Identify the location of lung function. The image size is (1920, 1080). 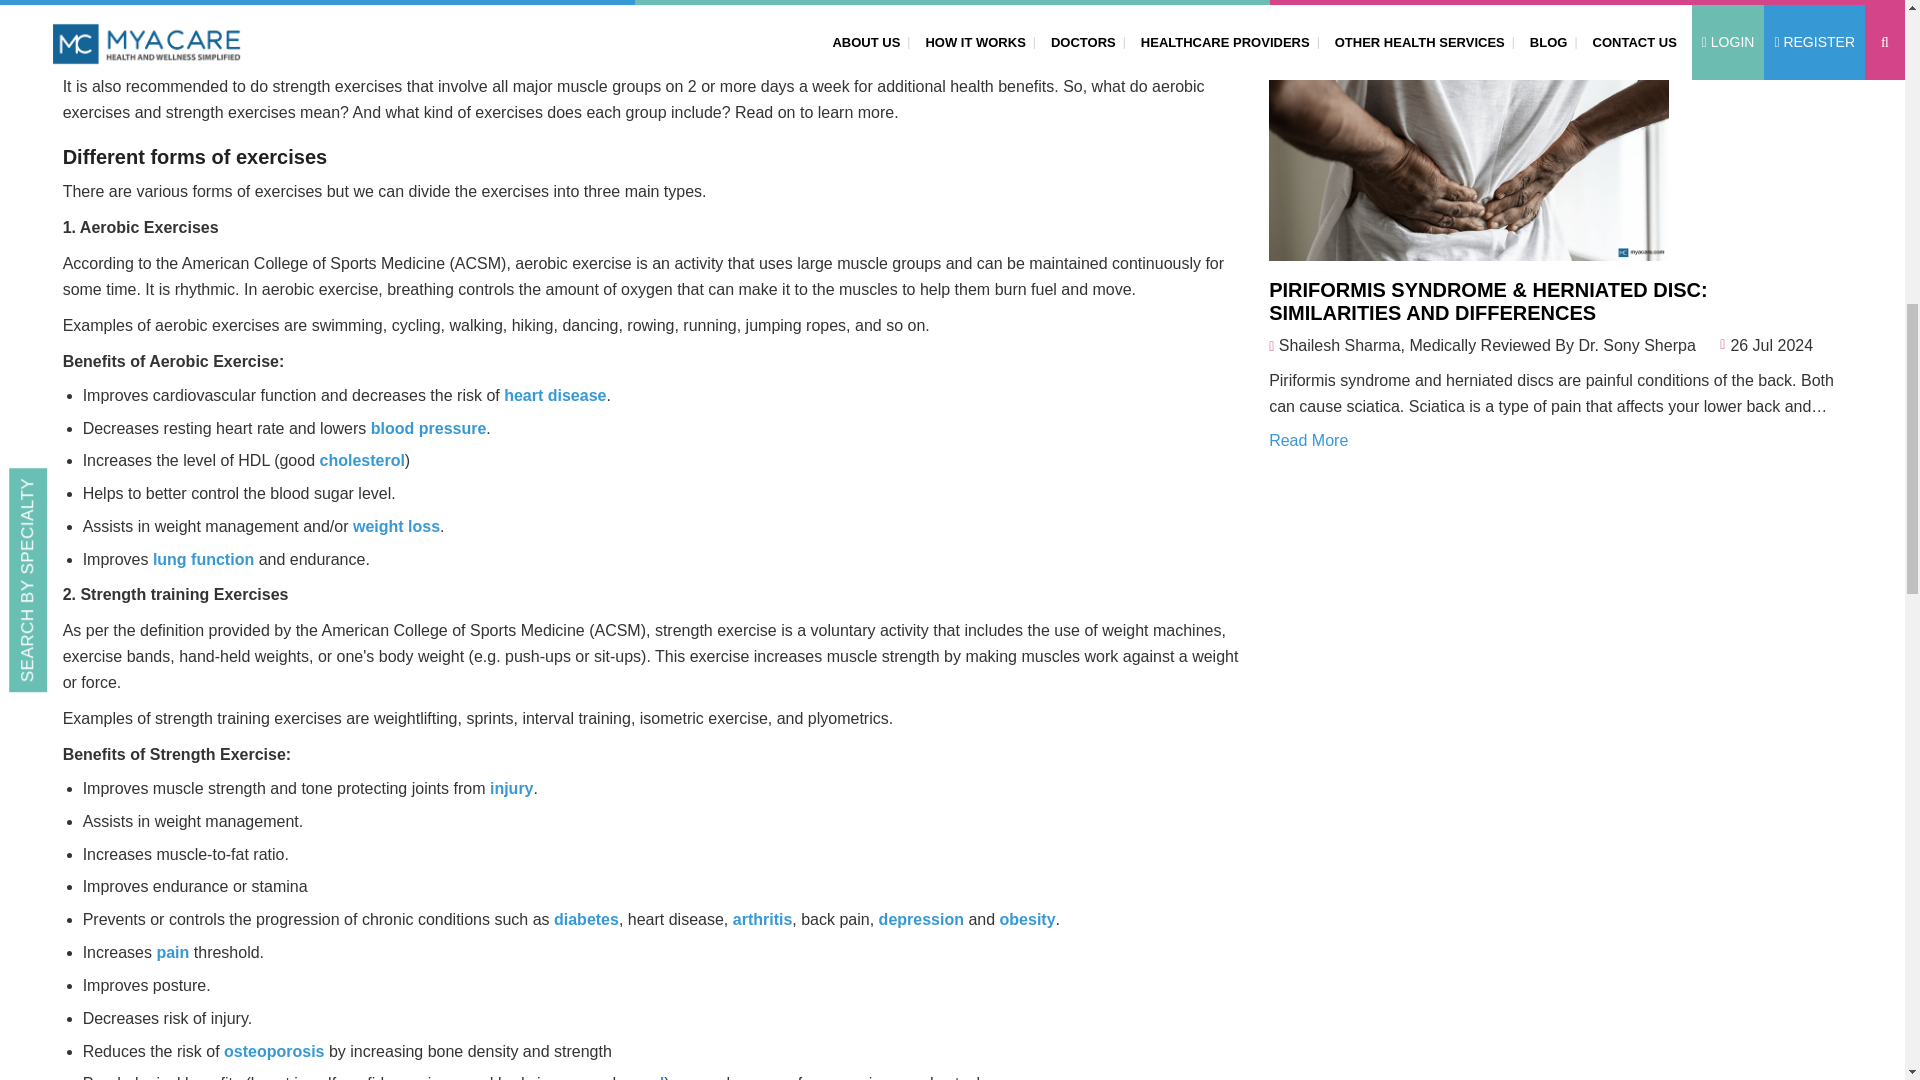
(203, 559).